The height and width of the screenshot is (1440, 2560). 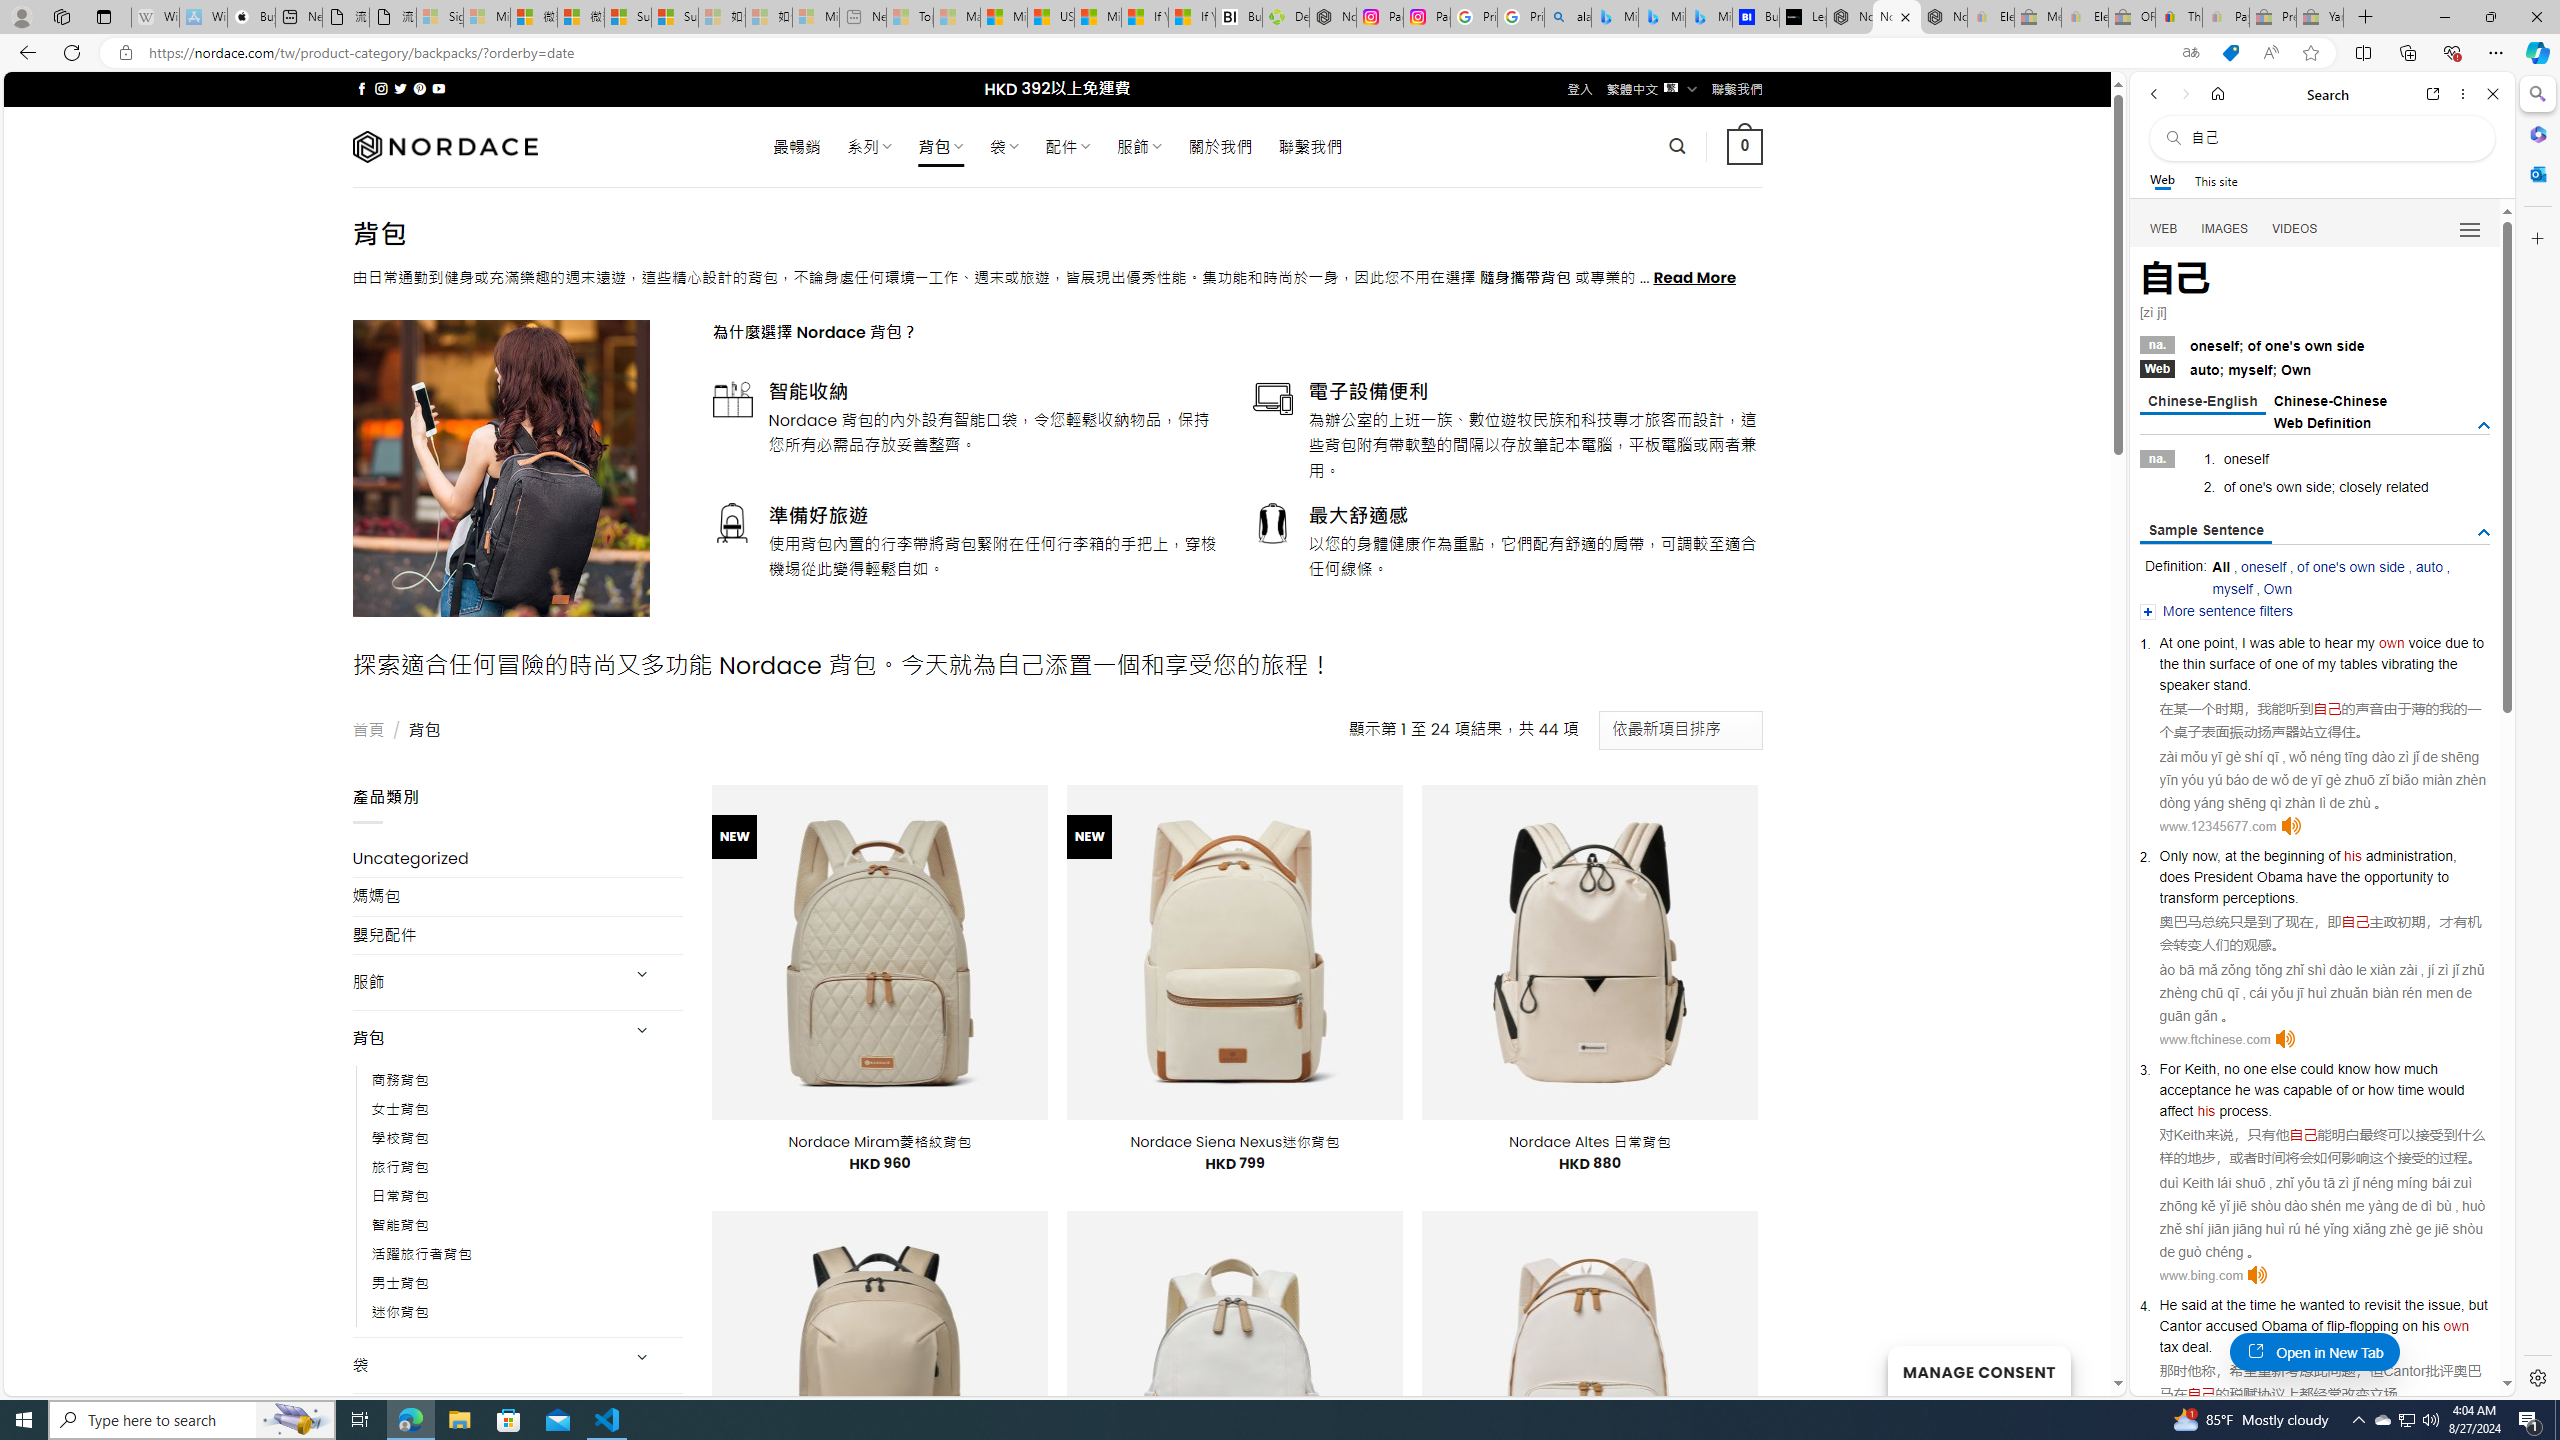 What do you see at coordinates (2361, 487) in the screenshot?
I see `closely` at bounding box center [2361, 487].